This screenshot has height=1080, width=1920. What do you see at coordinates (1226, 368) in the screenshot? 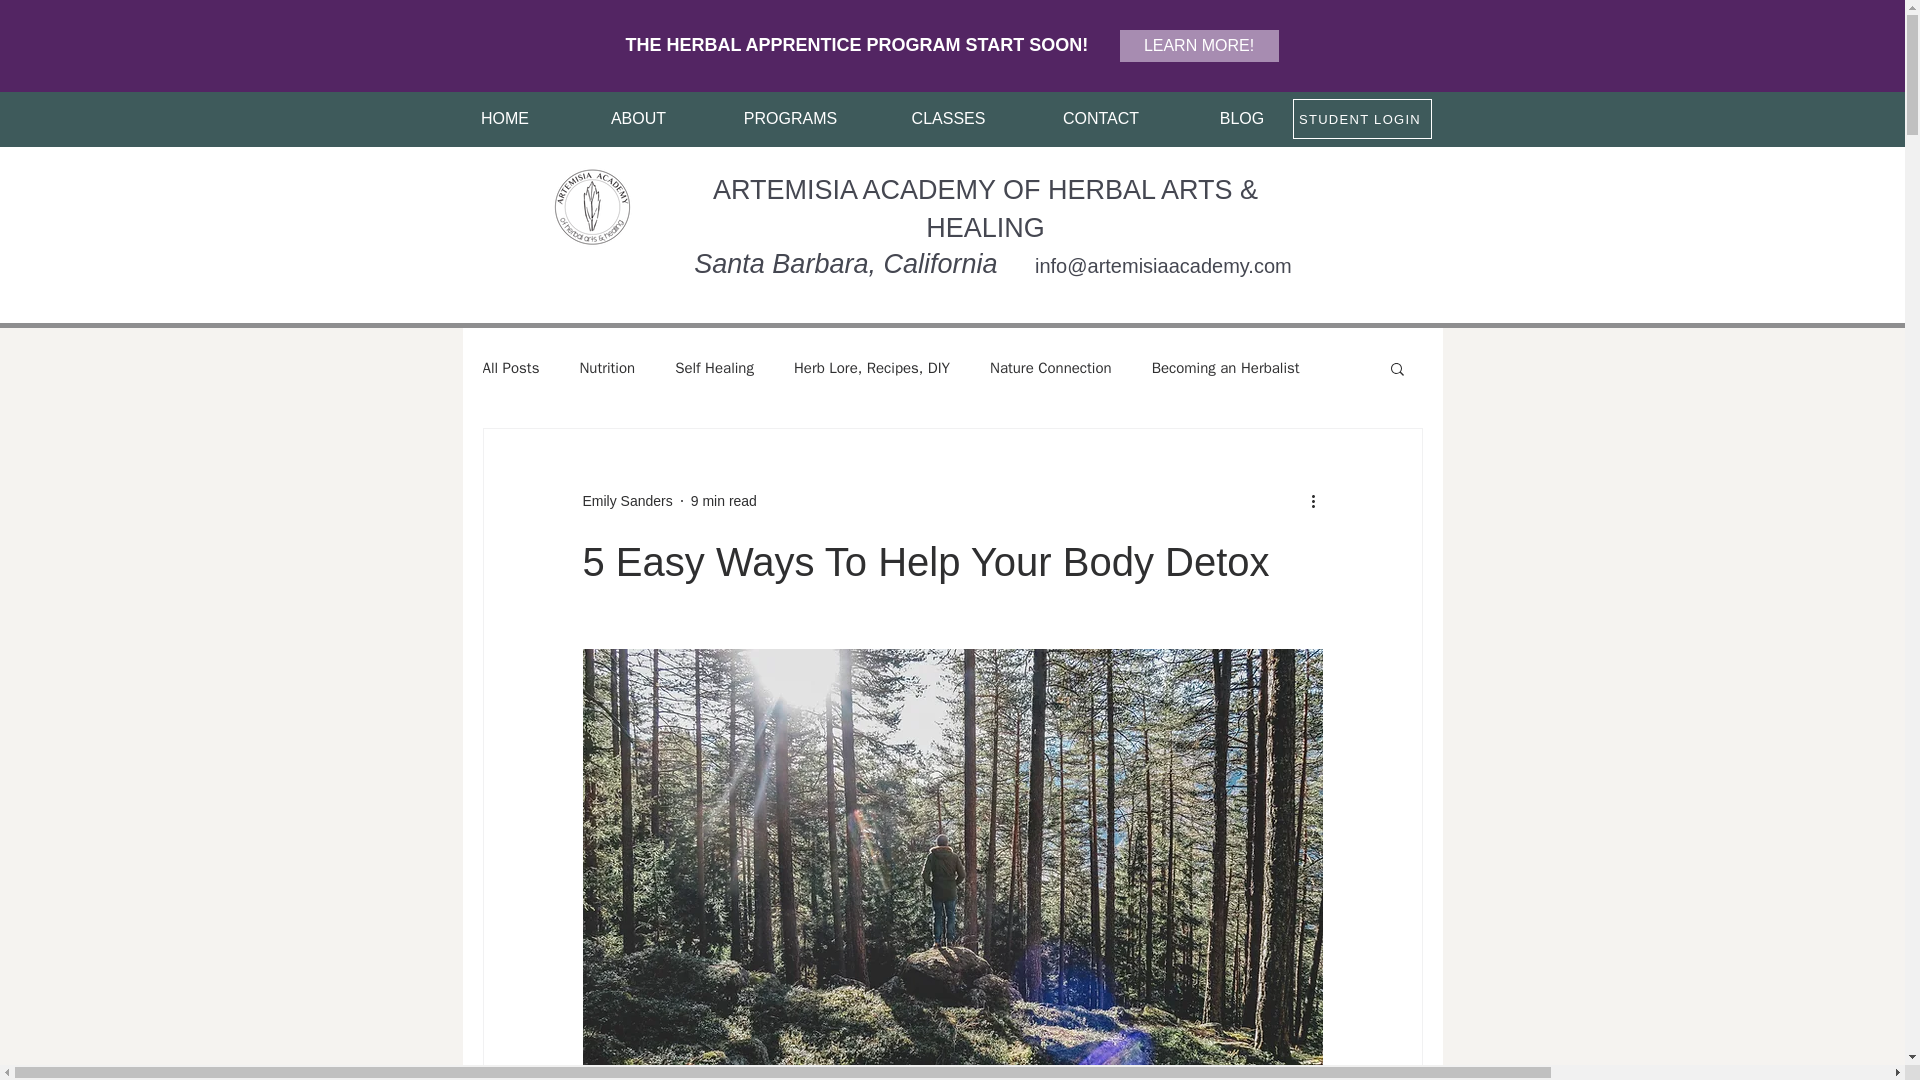
I see `Becoming an Herbalist` at bounding box center [1226, 368].